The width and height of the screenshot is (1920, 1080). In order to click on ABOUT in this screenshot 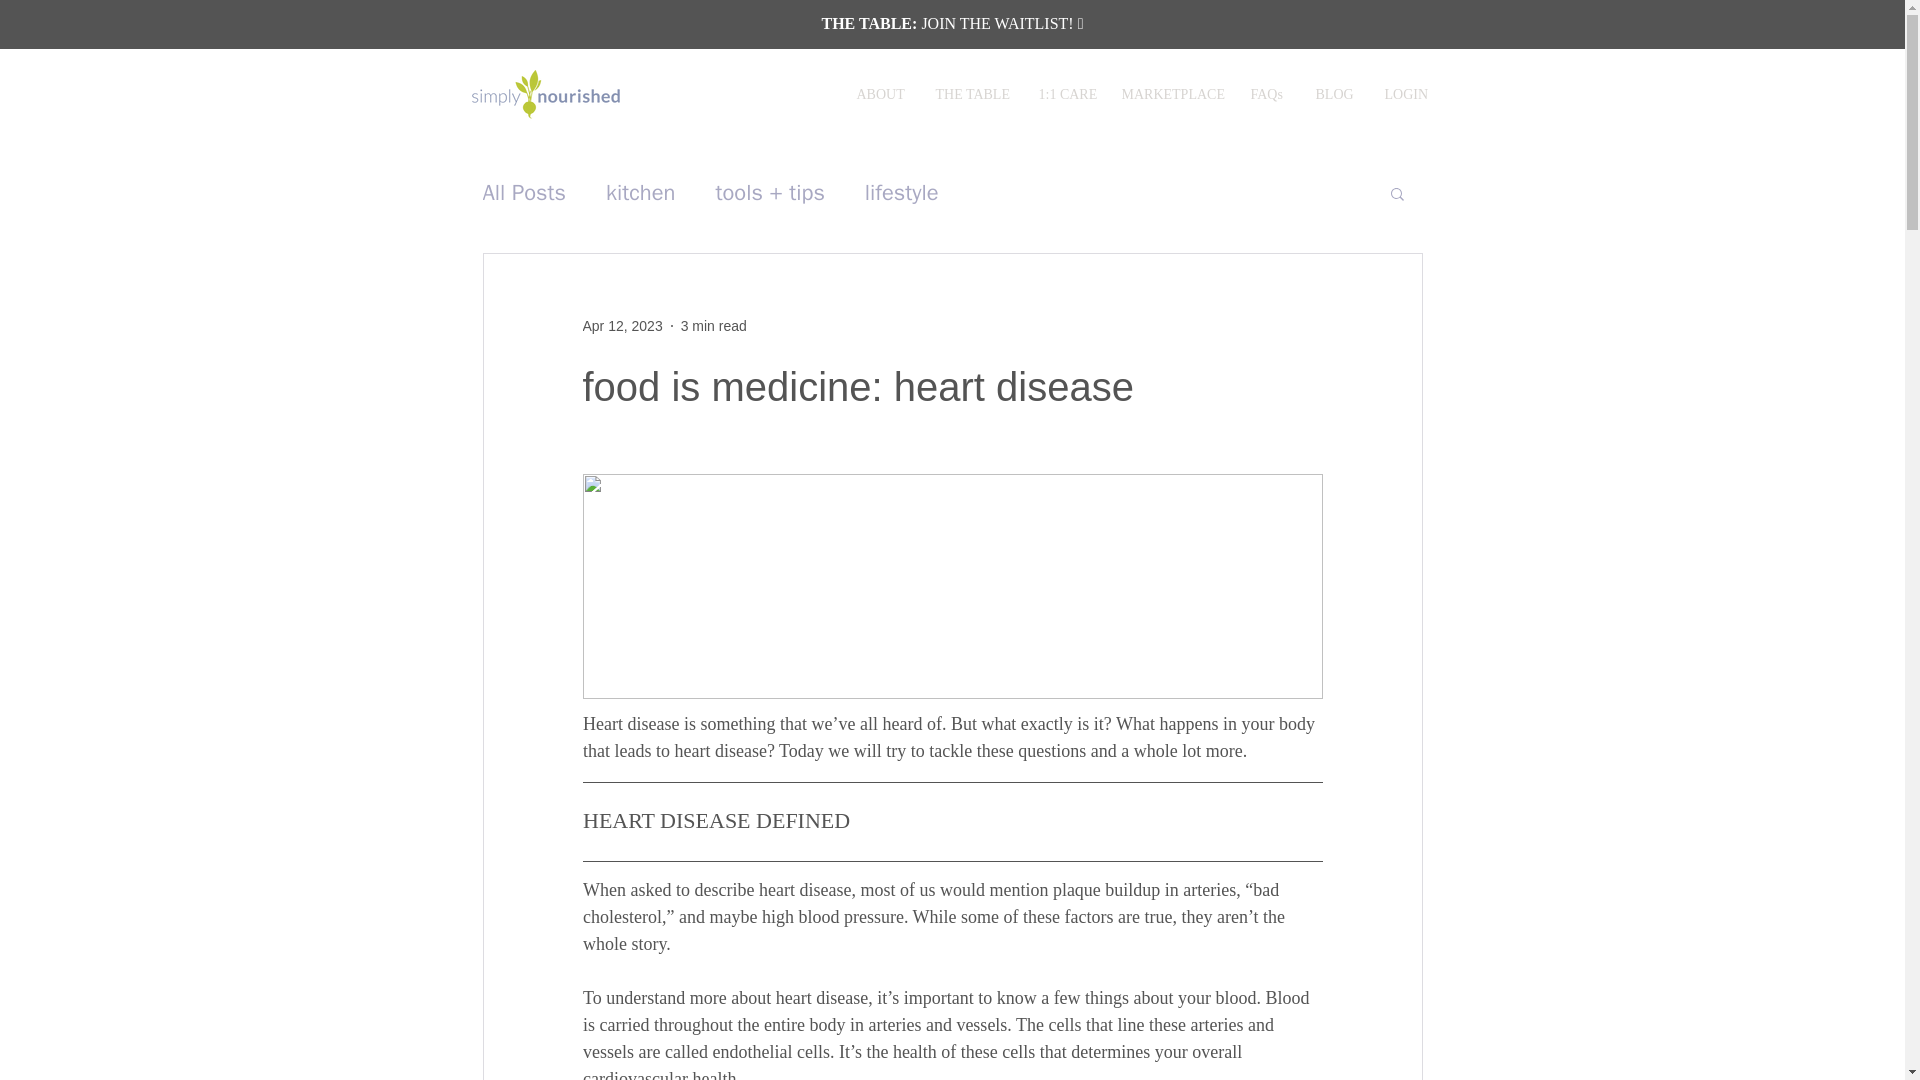, I will do `click(882, 95)`.